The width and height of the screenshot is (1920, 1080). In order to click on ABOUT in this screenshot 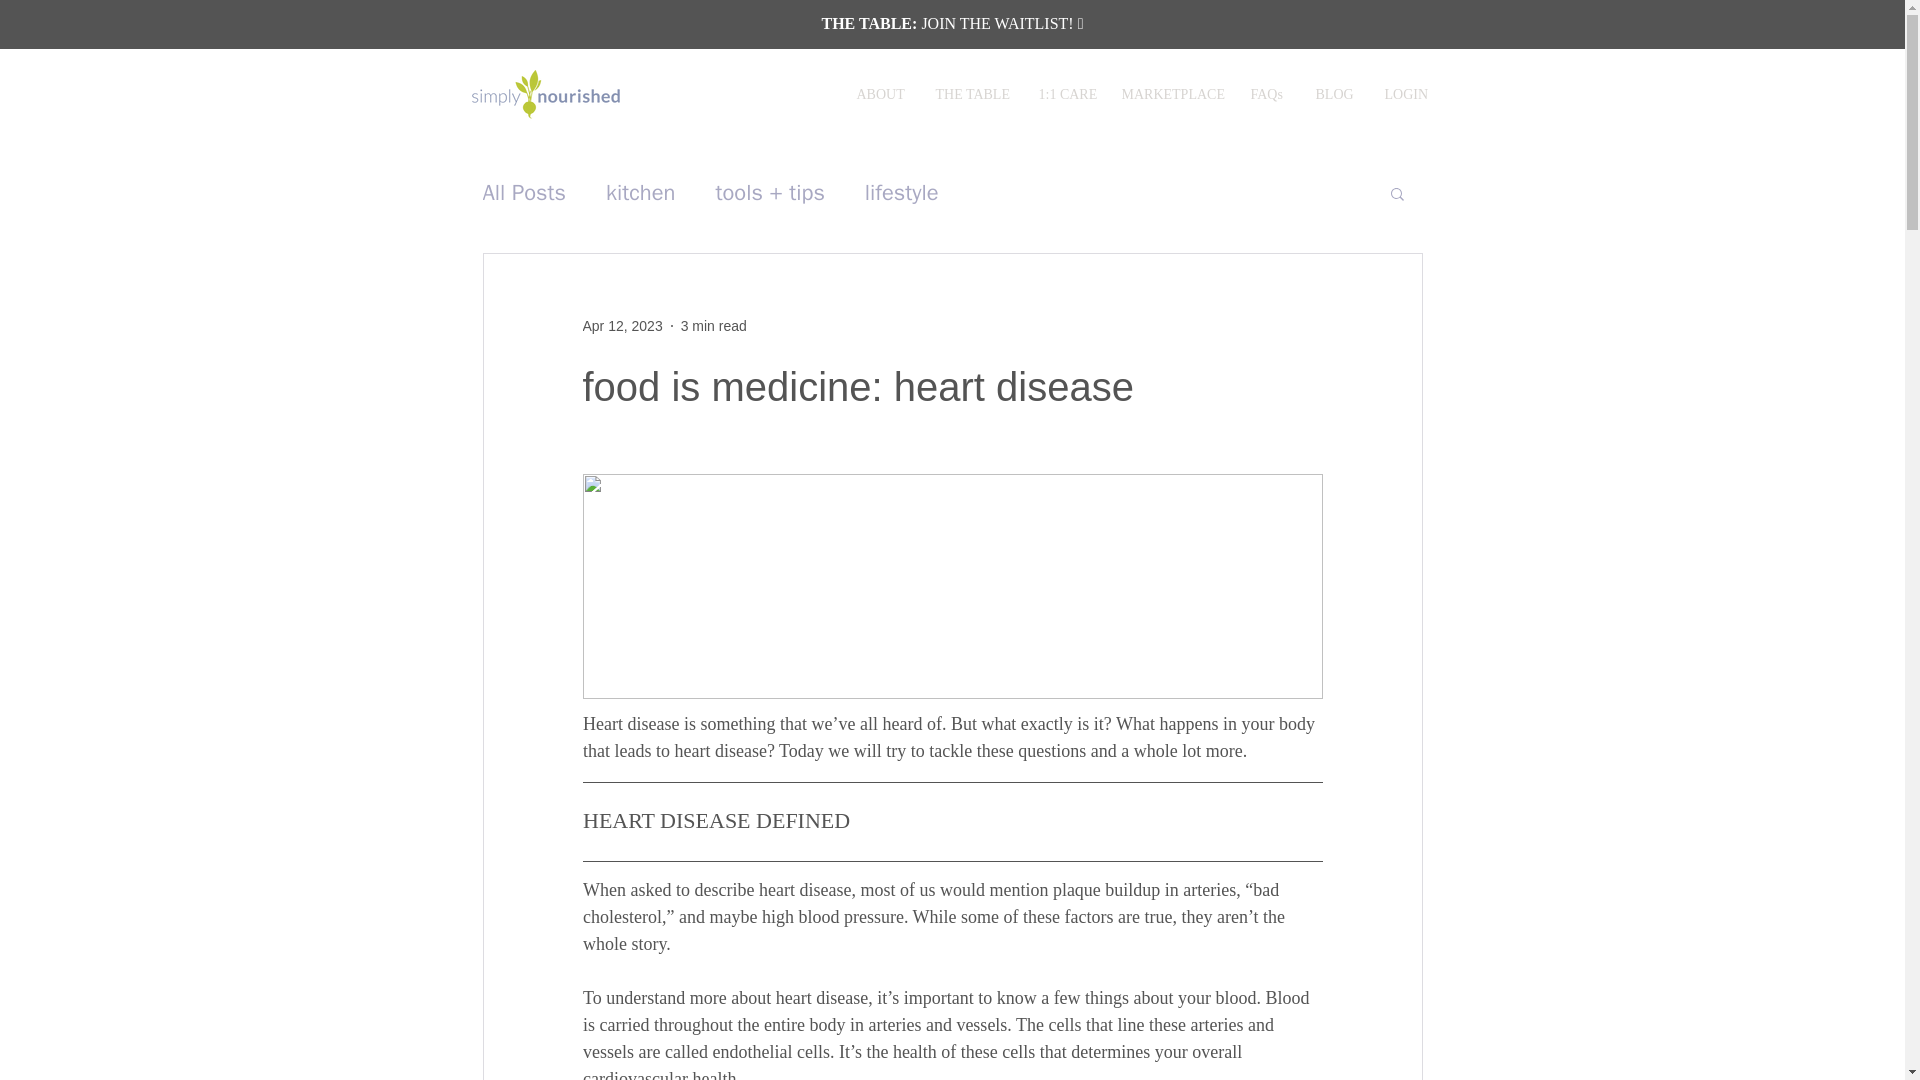, I will do `click(882, 95)`.